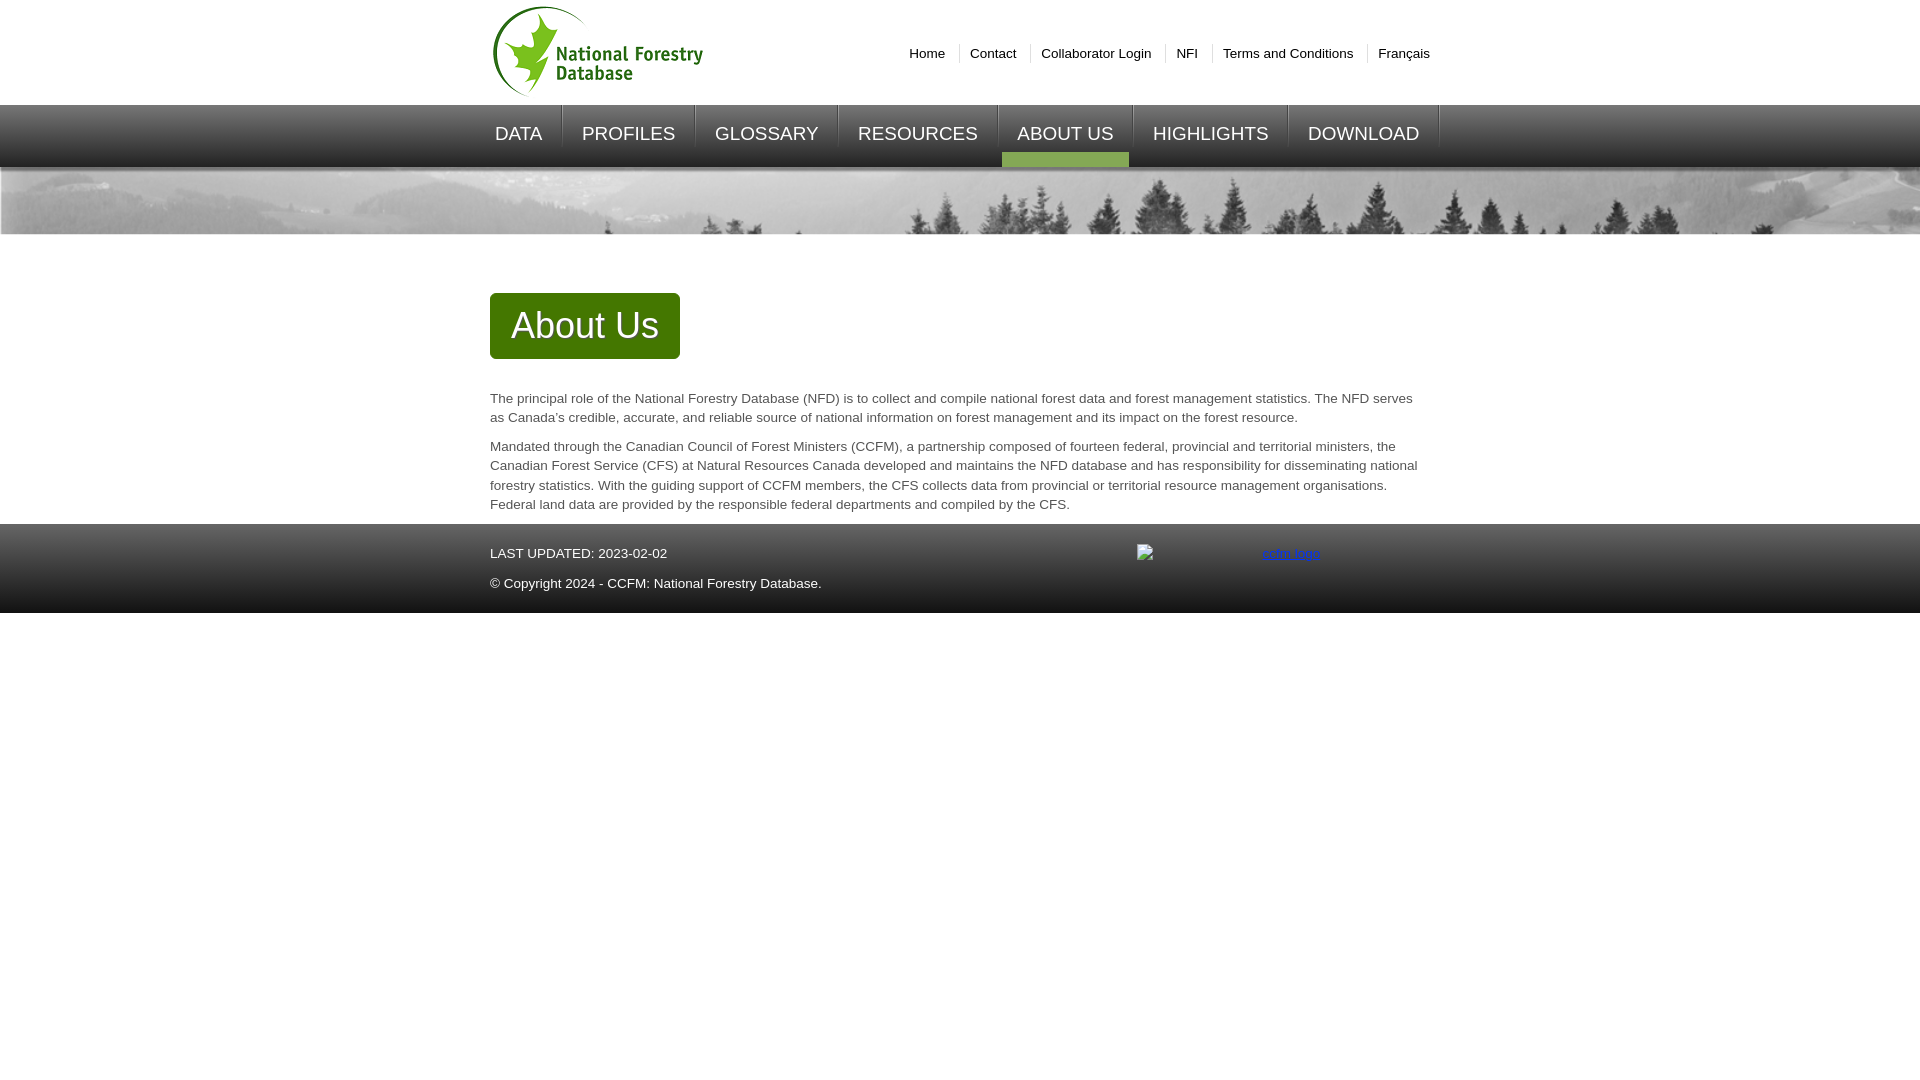  What do you see at coordinates (1210, 136) in the screenshot?
I see `Forestry Highlights` at bounding box center [1210, 136].